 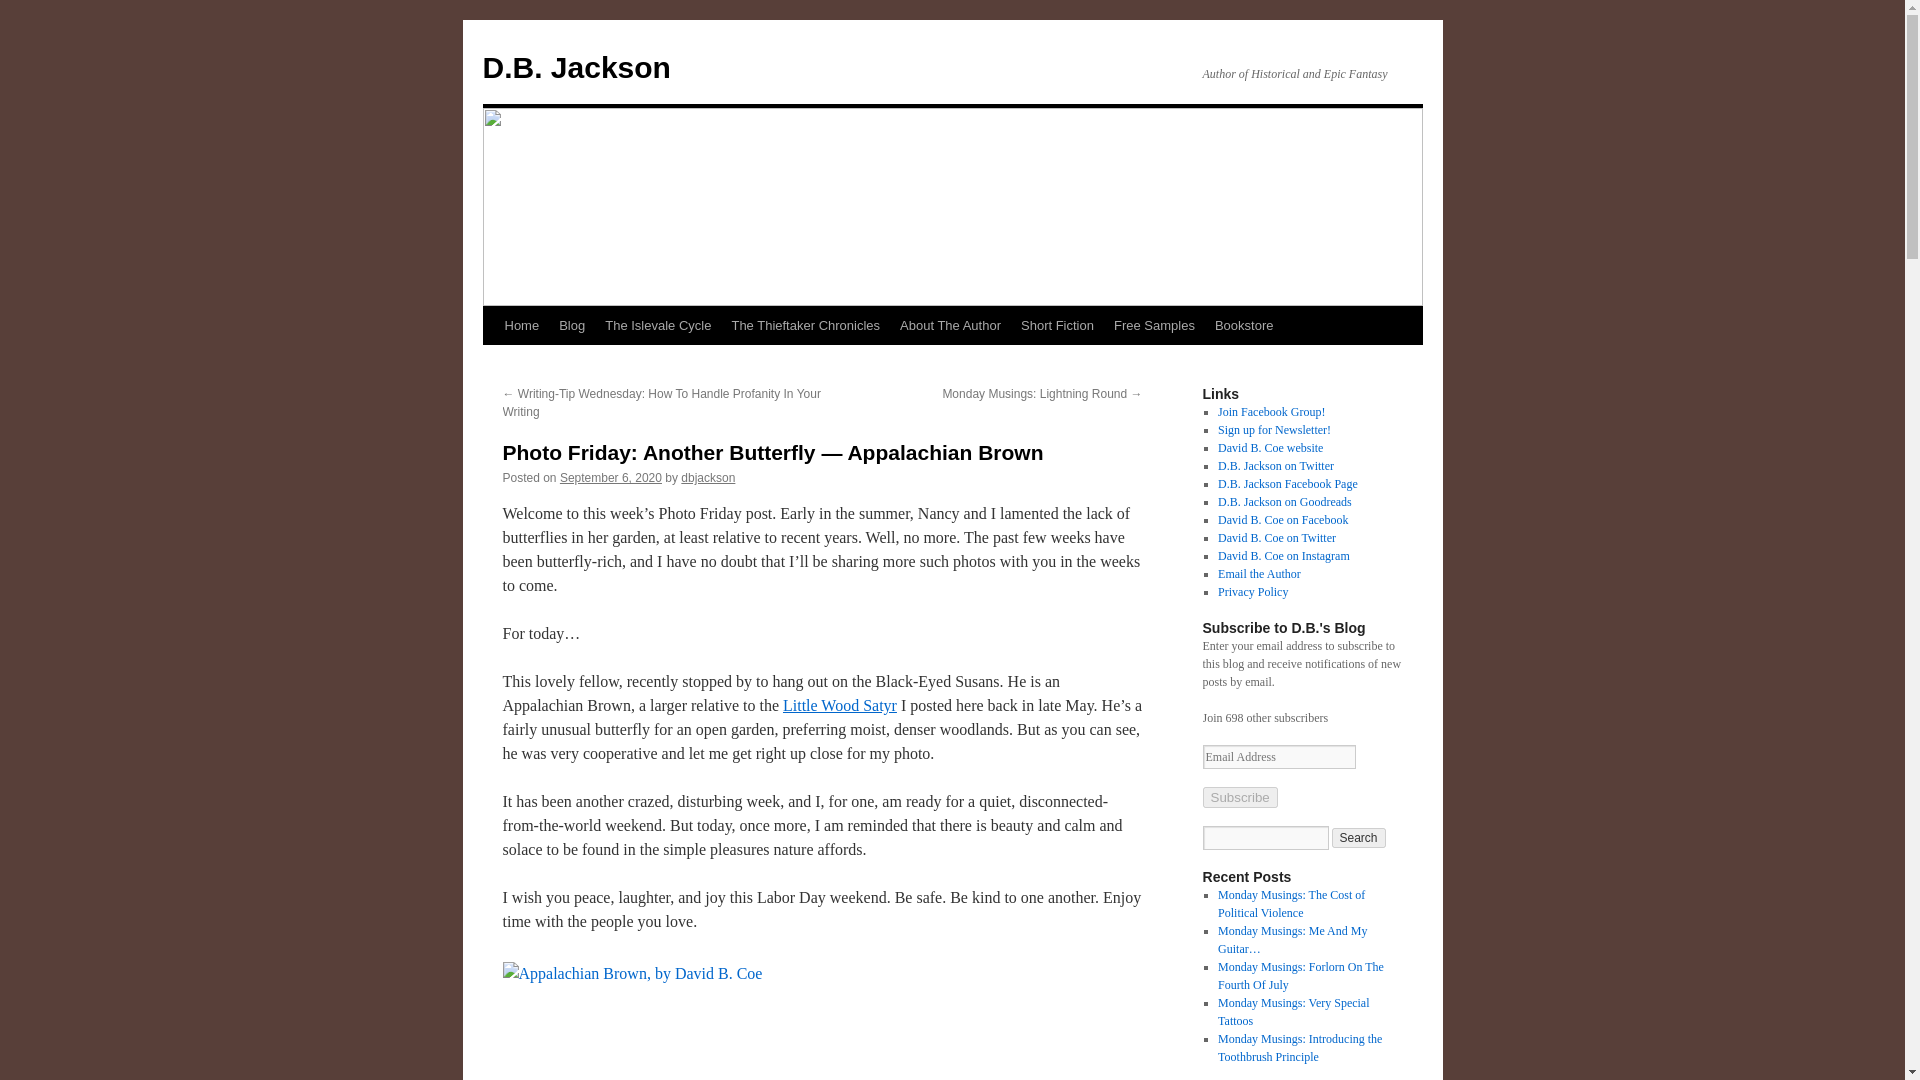 I want to click on Free Samples, so click(x=1154, y=325).